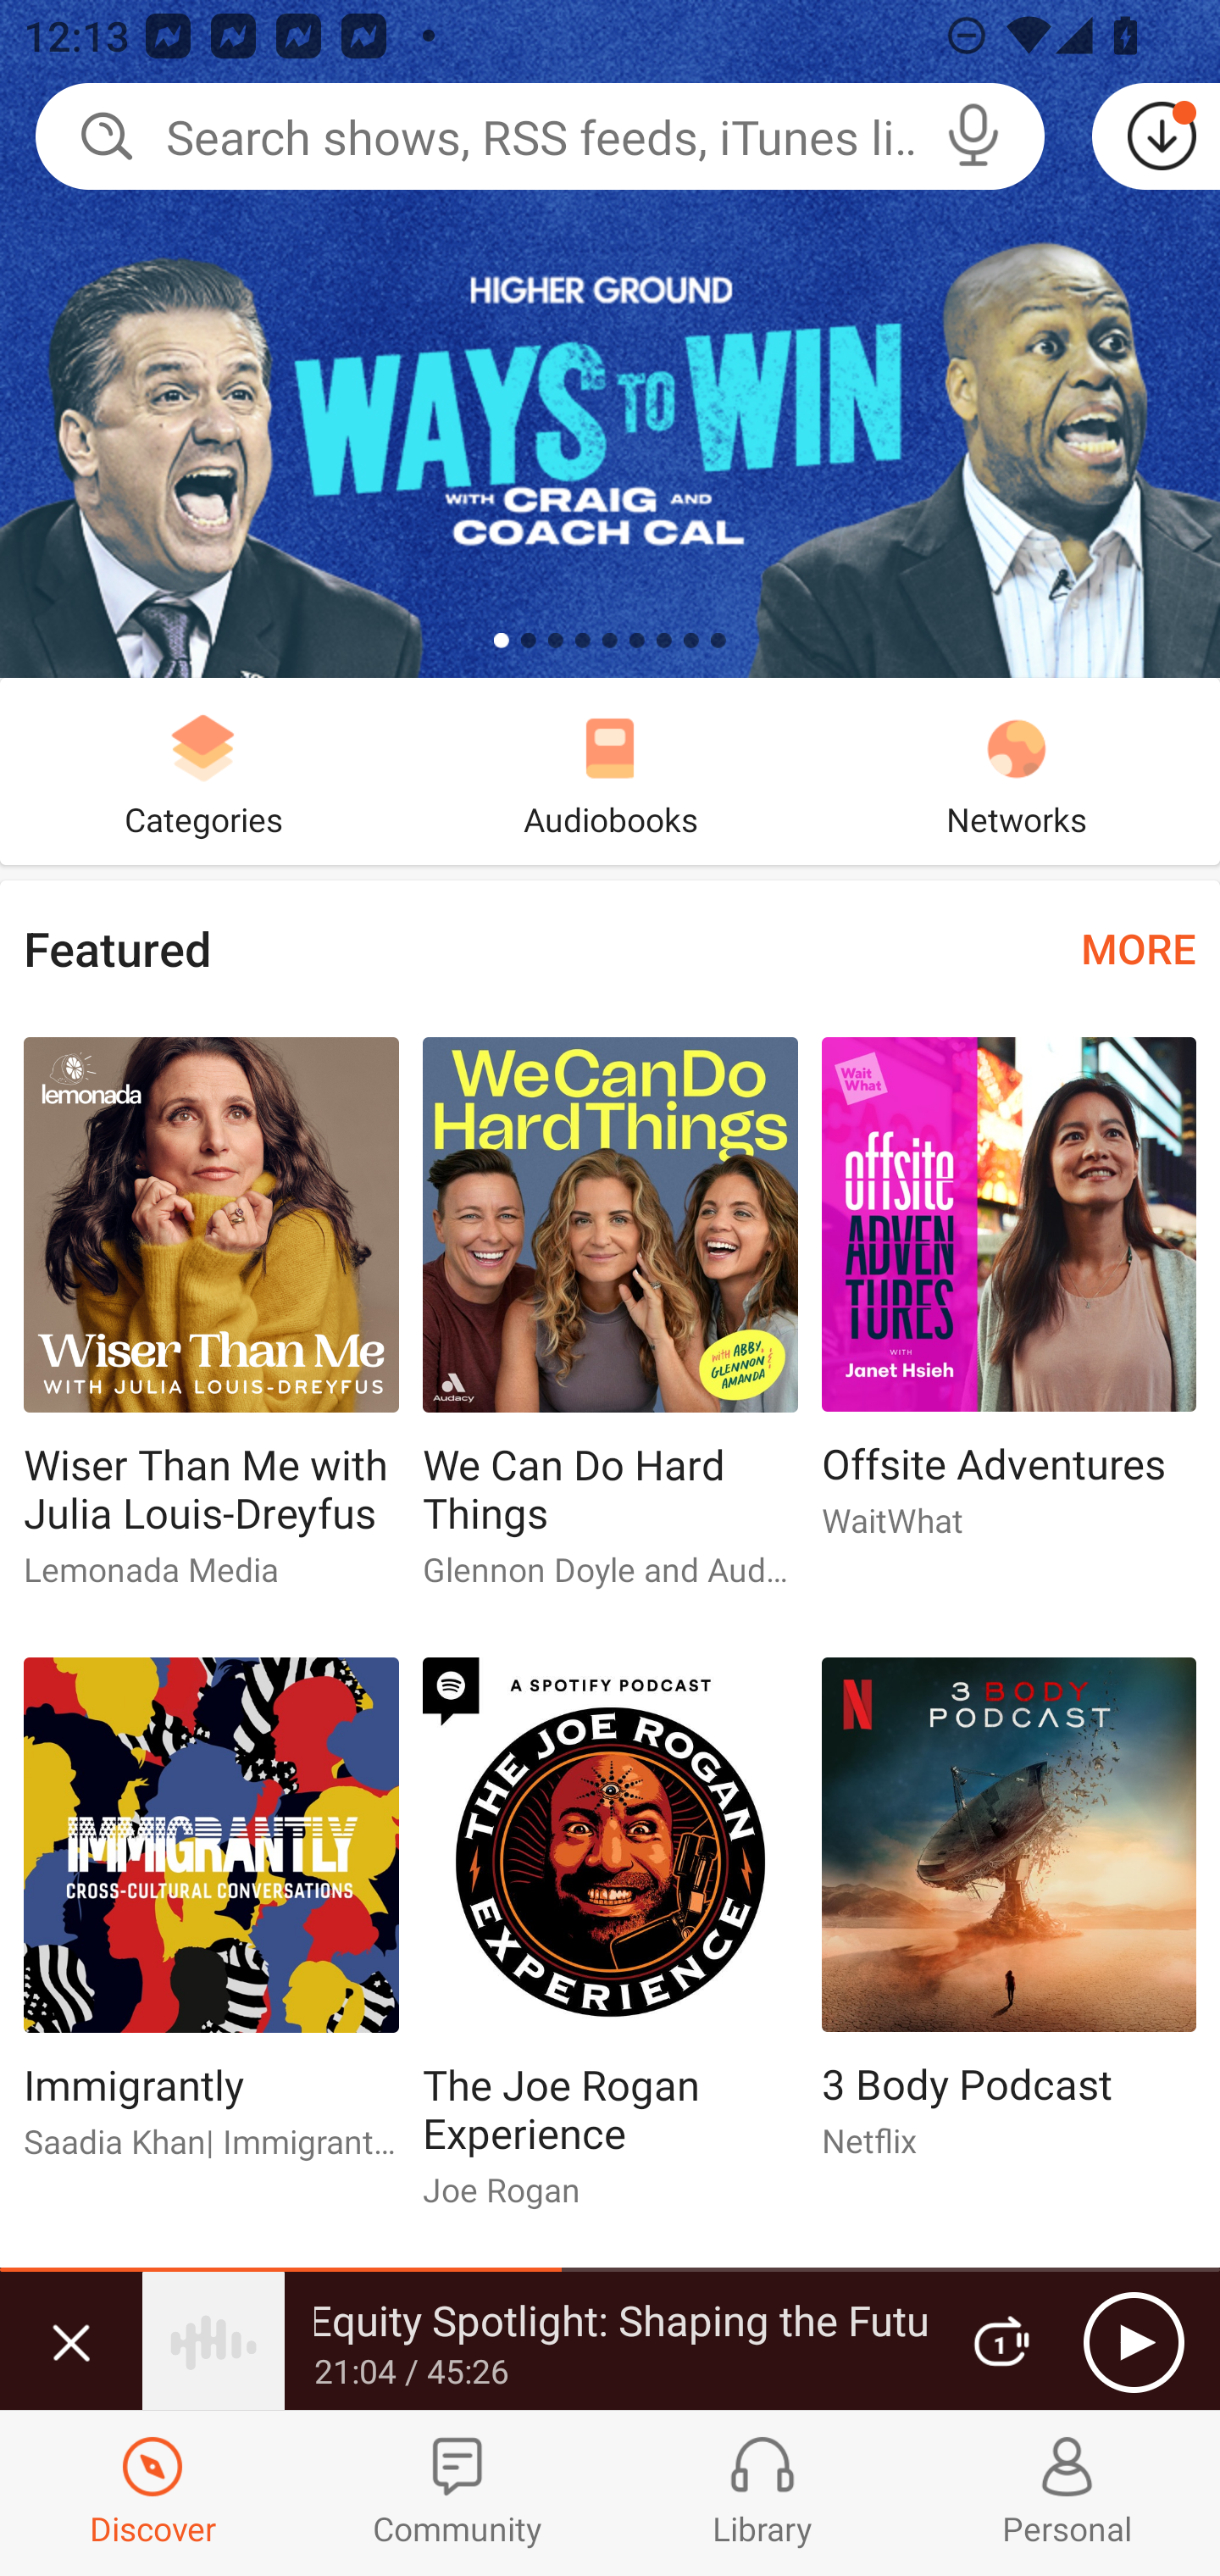 The width and height of the screenshot is (1220, 2576). What do you see at coordinates (1067, 2493) in the screenshot?
I see `Profiles and Settings Personal` at bounding box center [1067, 2493].